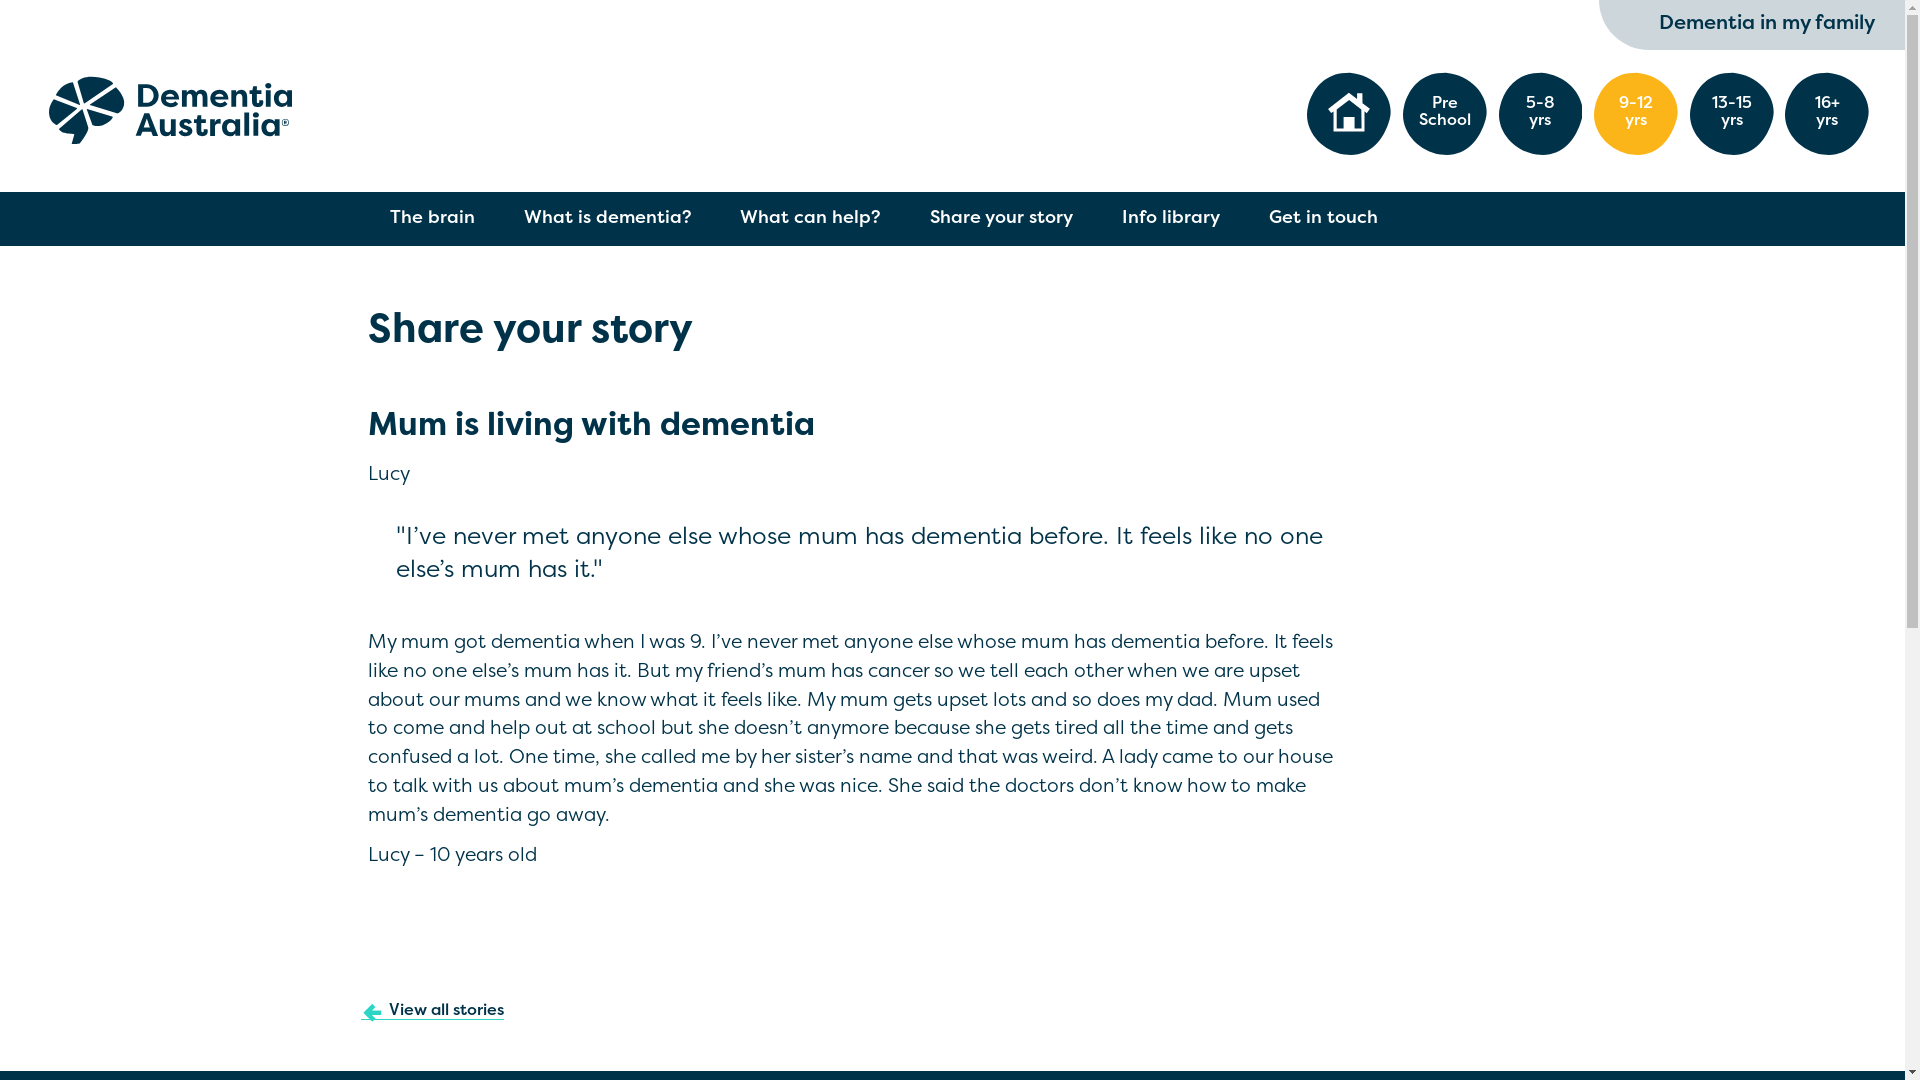  I want to click on Info library, so click(1172, 219).